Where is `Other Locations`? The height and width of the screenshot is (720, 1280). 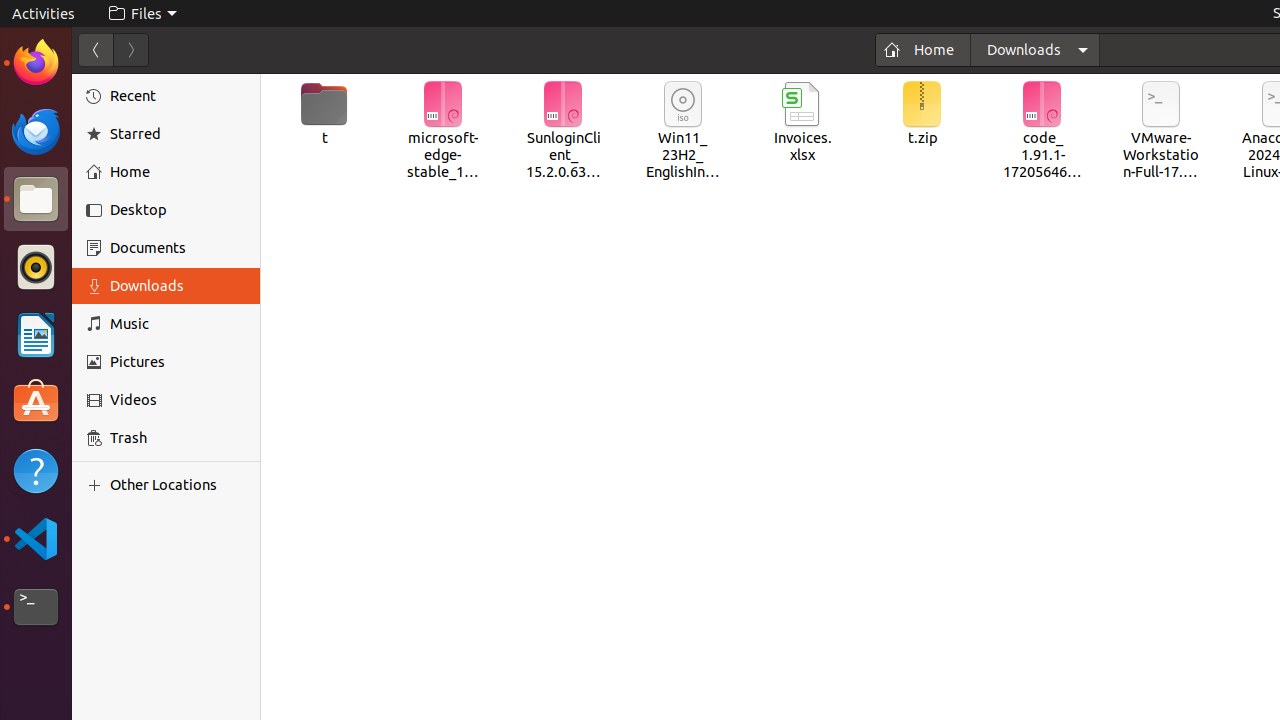
Other Locations is located at coordinates (178, 485).